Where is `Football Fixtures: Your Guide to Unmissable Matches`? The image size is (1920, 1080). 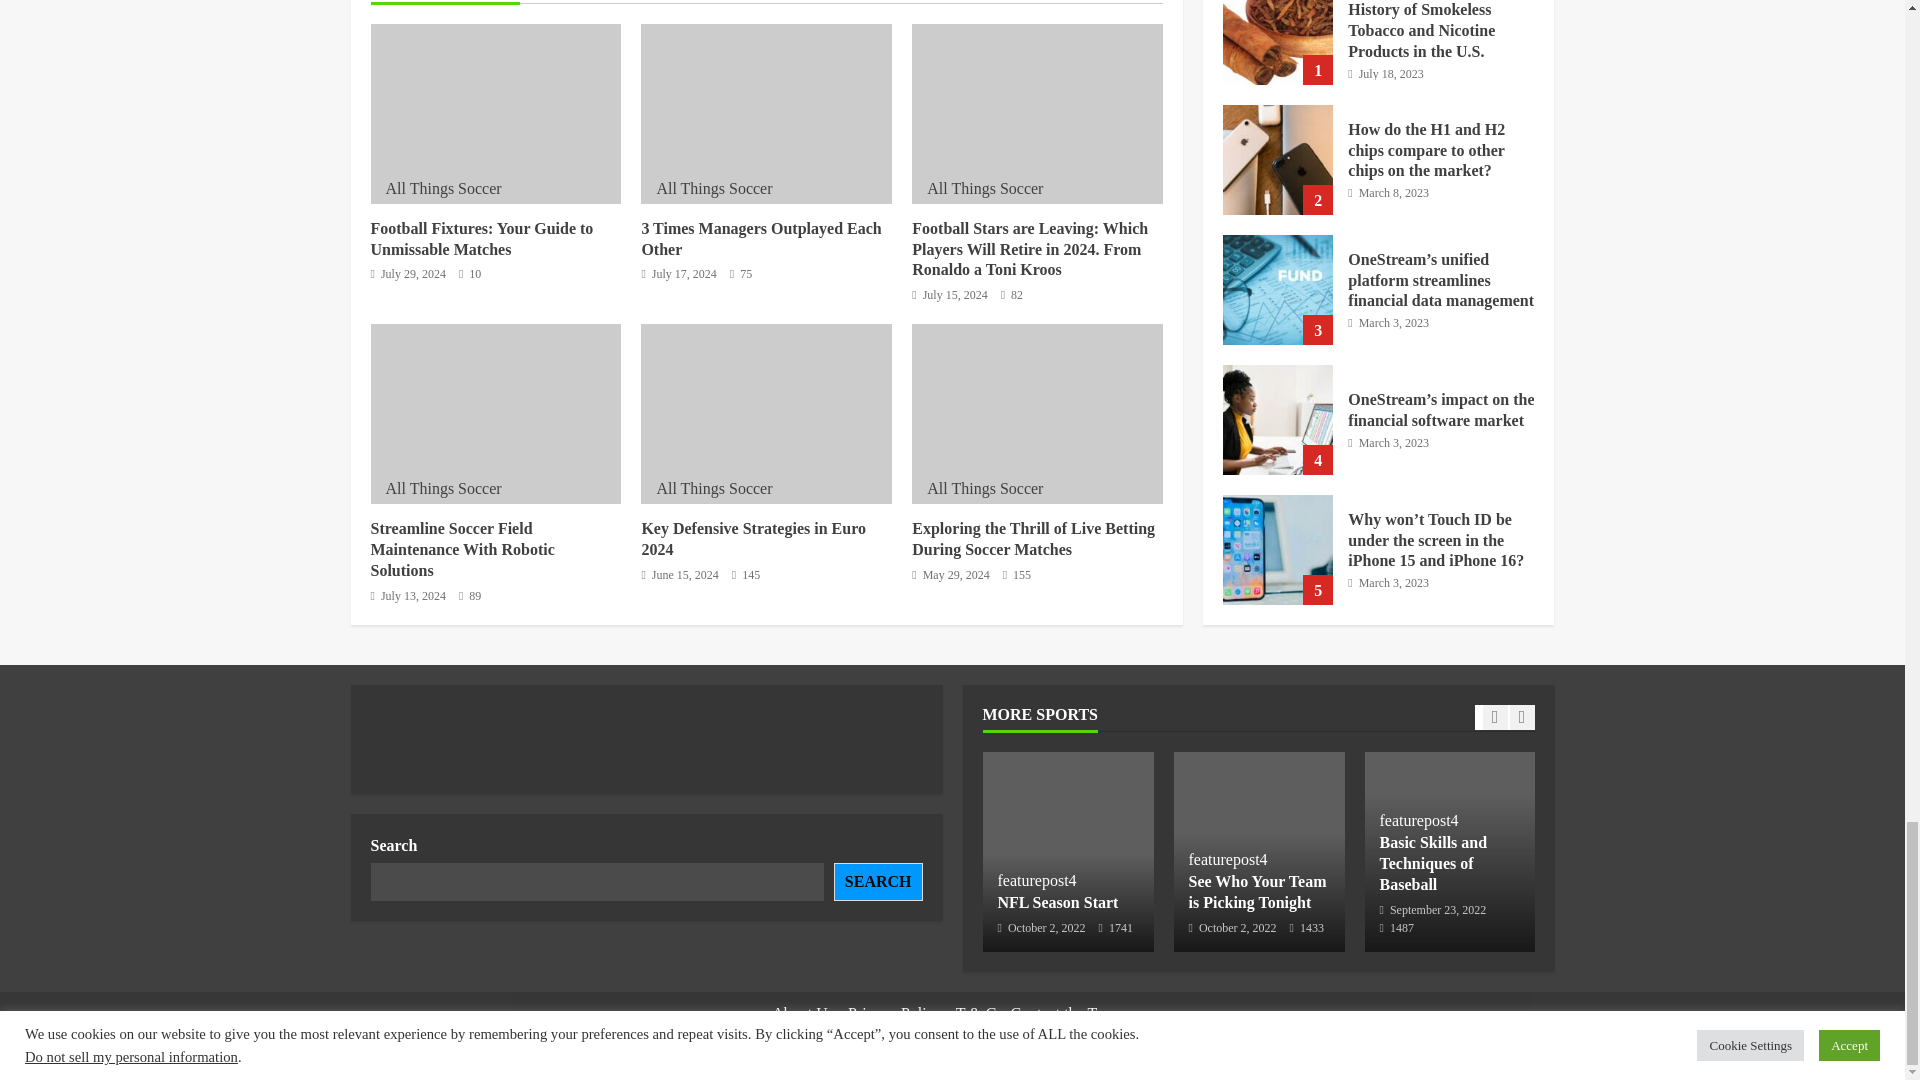
Football Fixtures: Your Guide to Unmissable Matches is located at coordinates (495, 114).